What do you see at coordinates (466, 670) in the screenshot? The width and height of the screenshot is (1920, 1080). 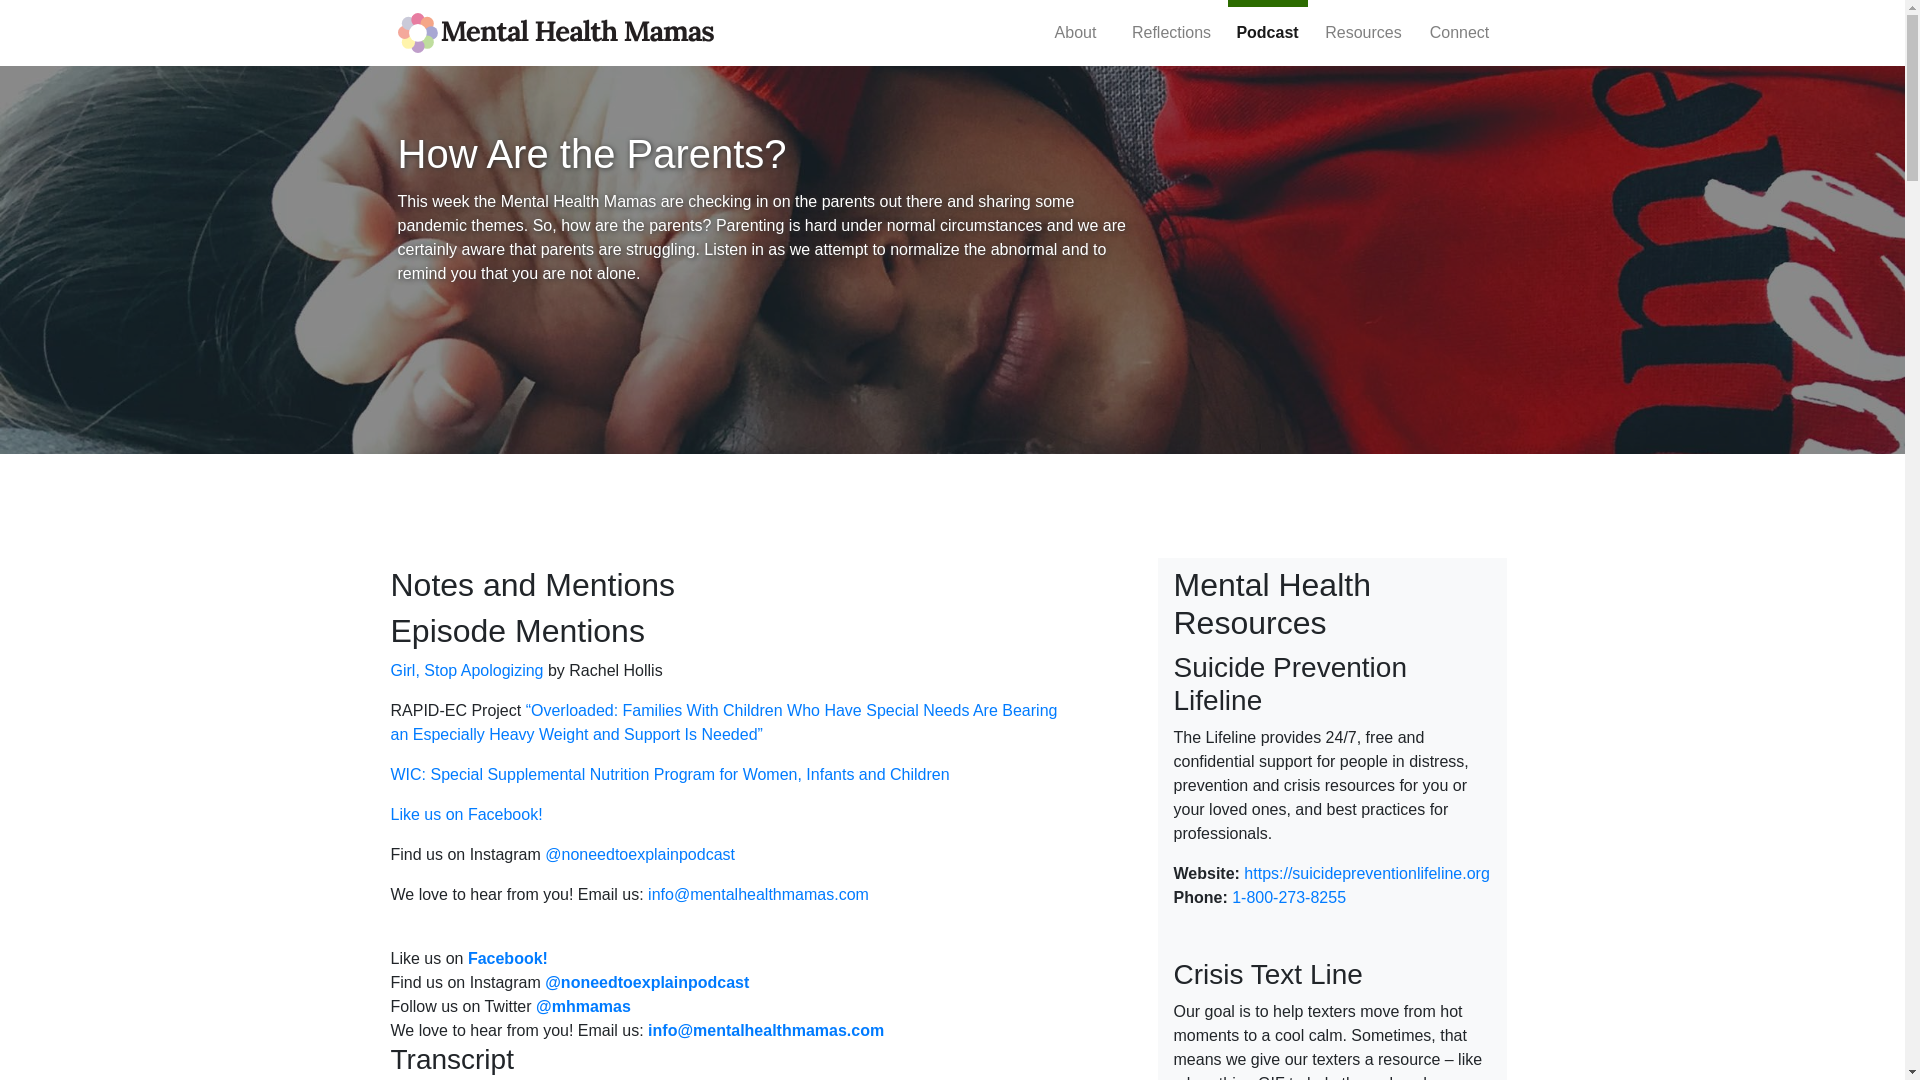 I see `Girl, Stop Apologizing` at bounding box center [466, 670].